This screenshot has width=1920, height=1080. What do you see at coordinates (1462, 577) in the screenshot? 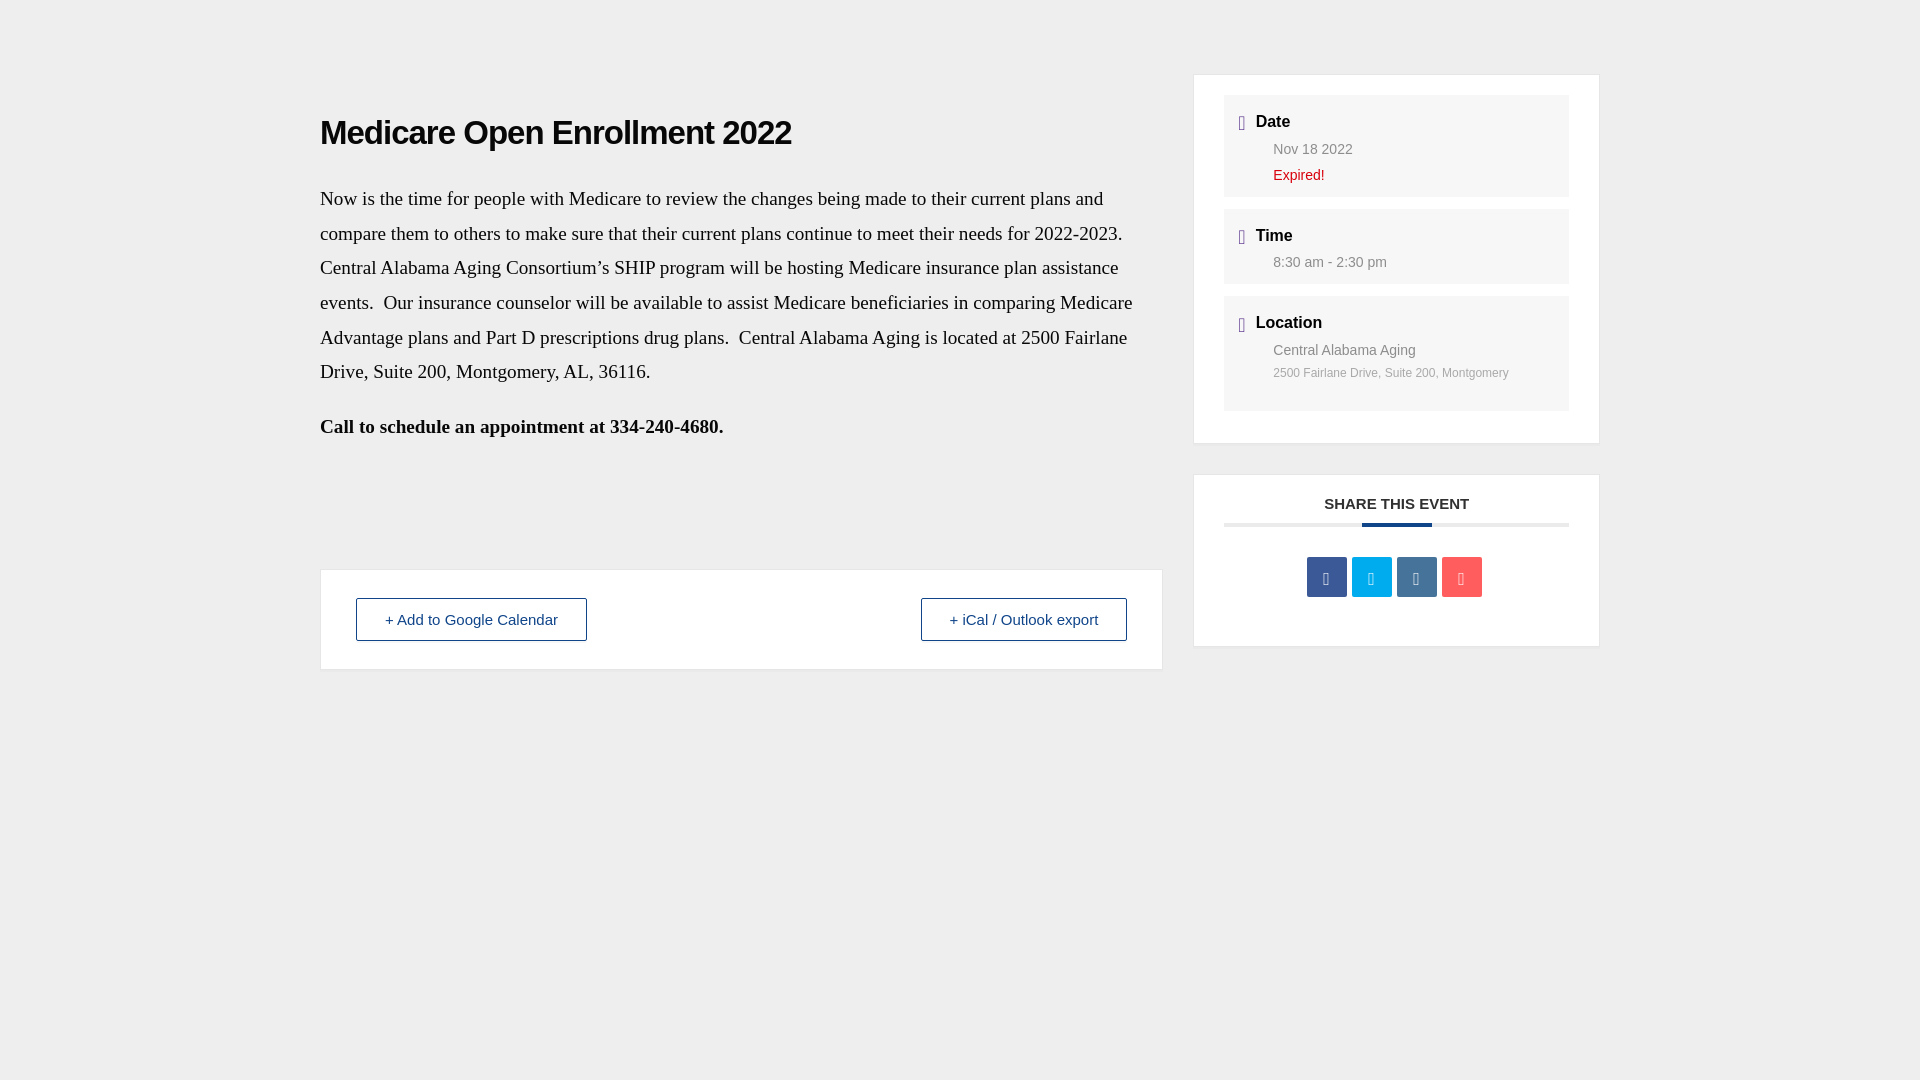
I see `Email` at bounding box center [1462, 577].